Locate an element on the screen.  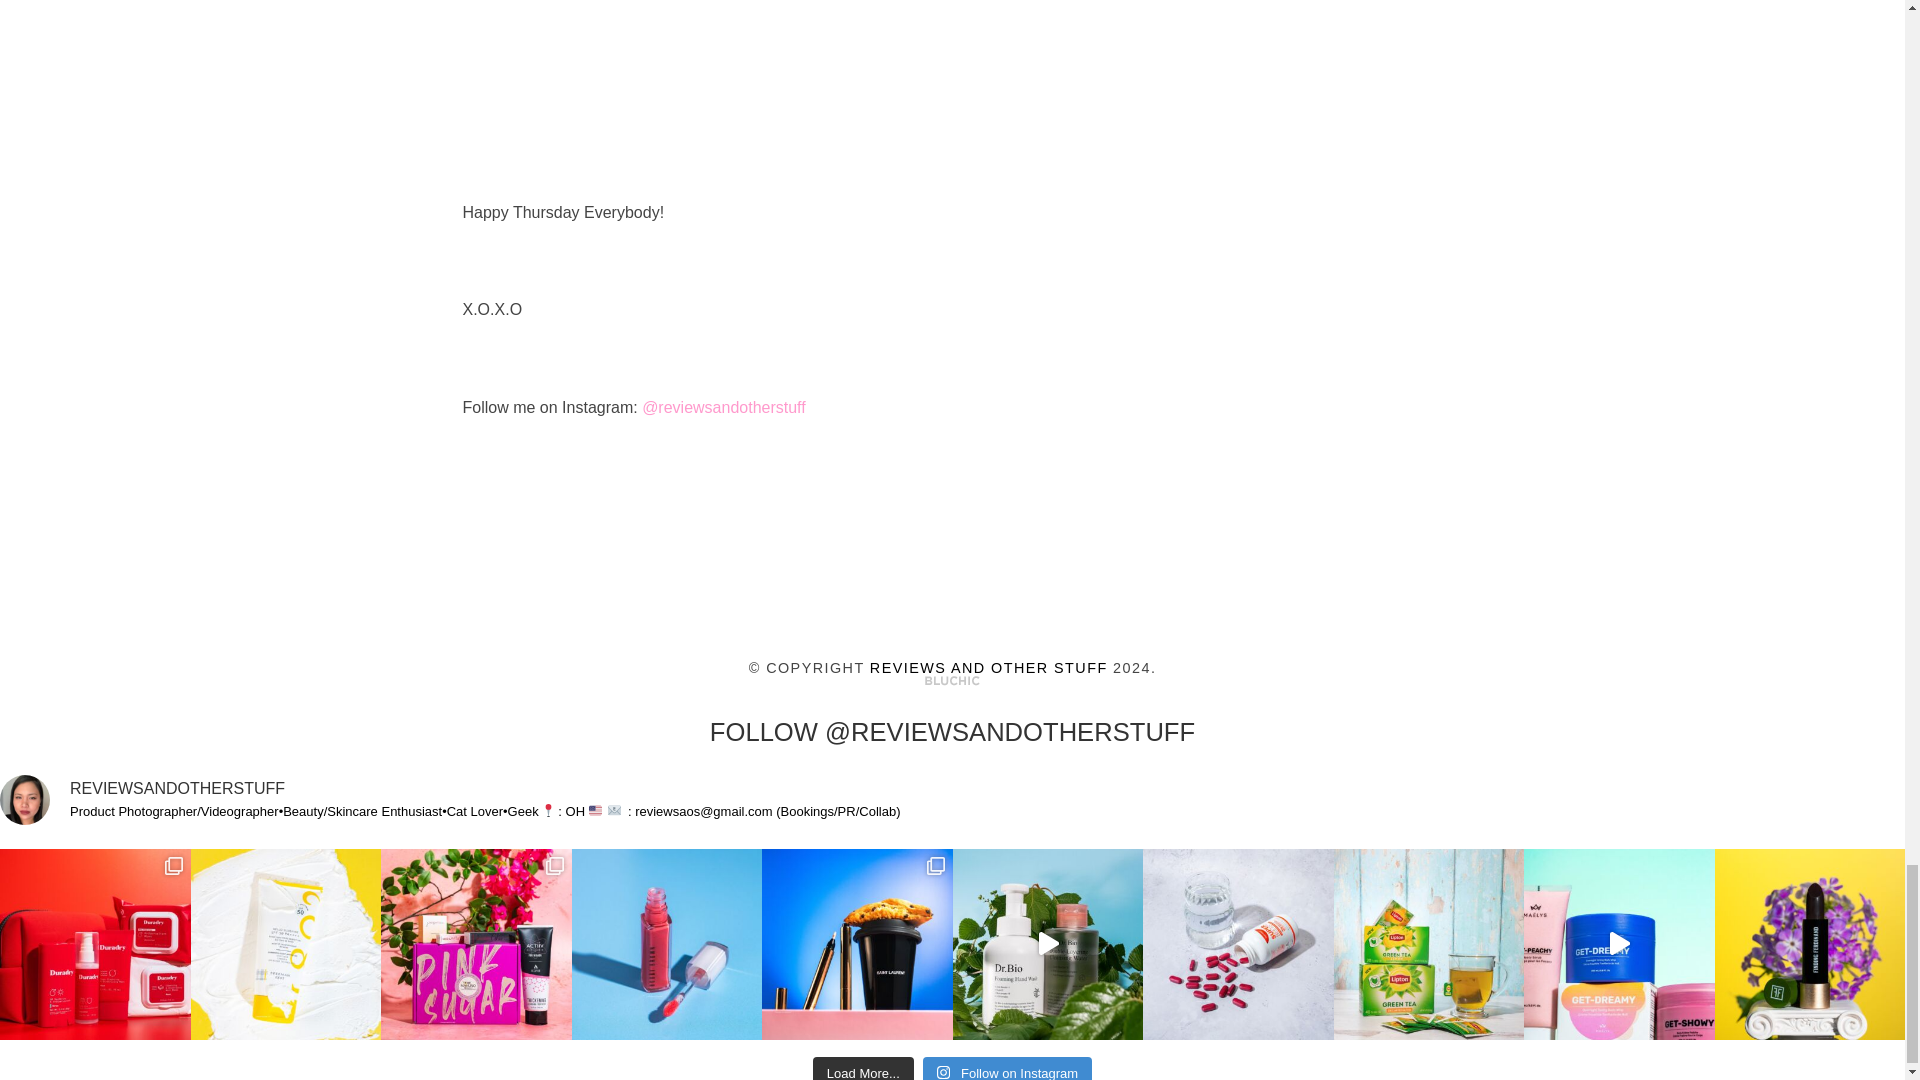
Theme by Bluchic is located at coordinates (952, 681).